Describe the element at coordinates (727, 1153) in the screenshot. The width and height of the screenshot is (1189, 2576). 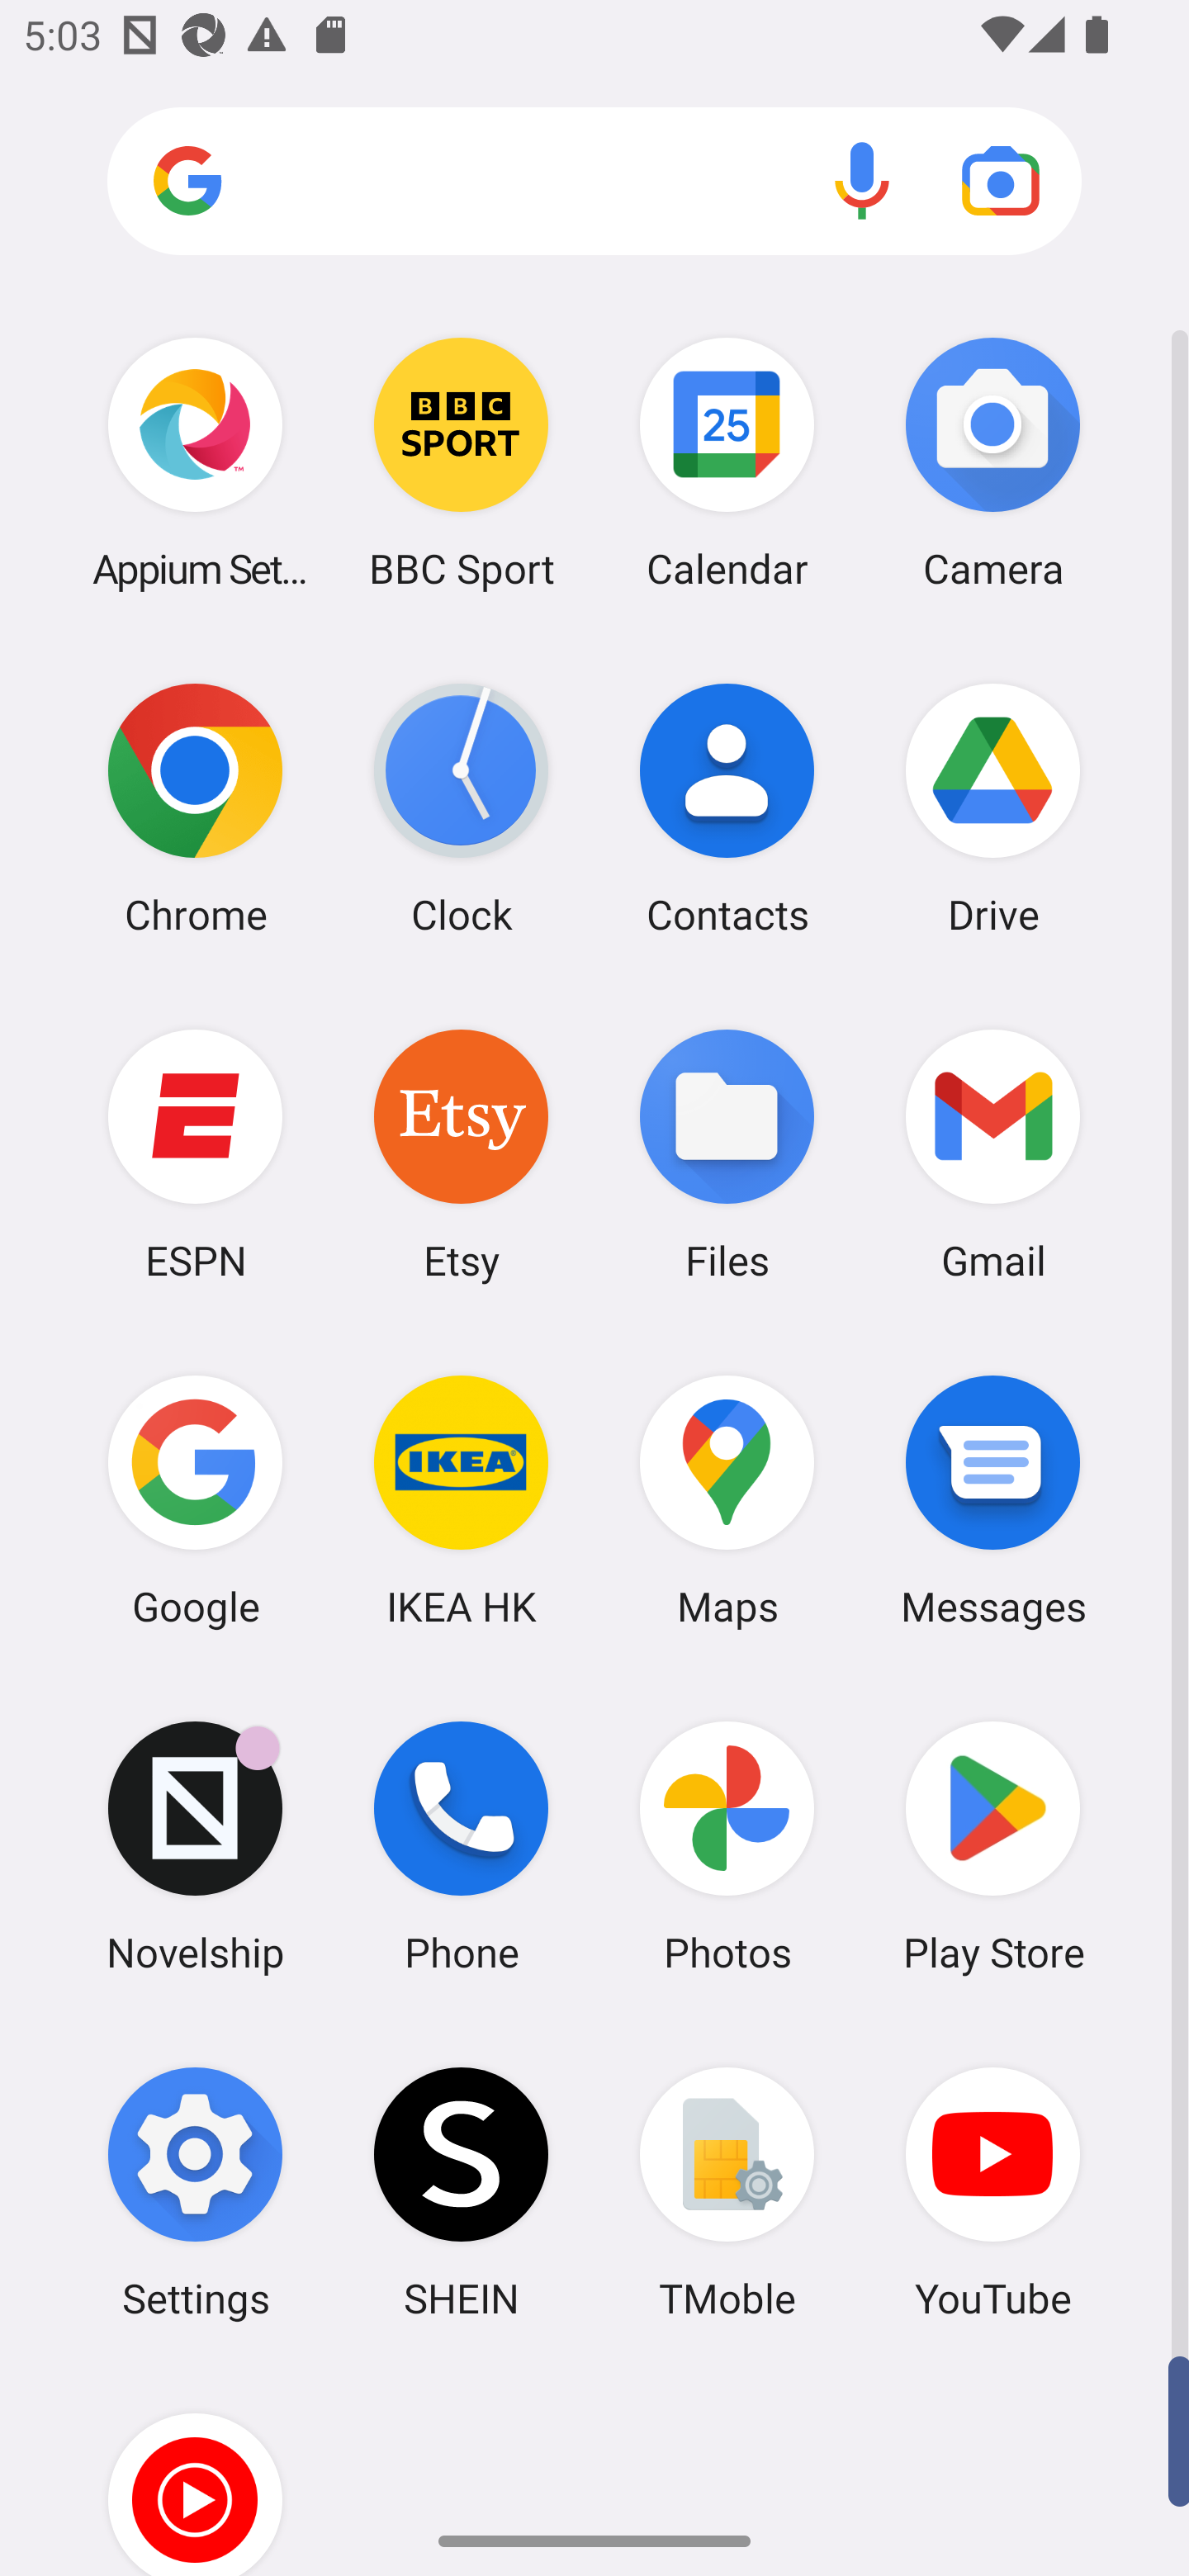
I see `Files` at that location.